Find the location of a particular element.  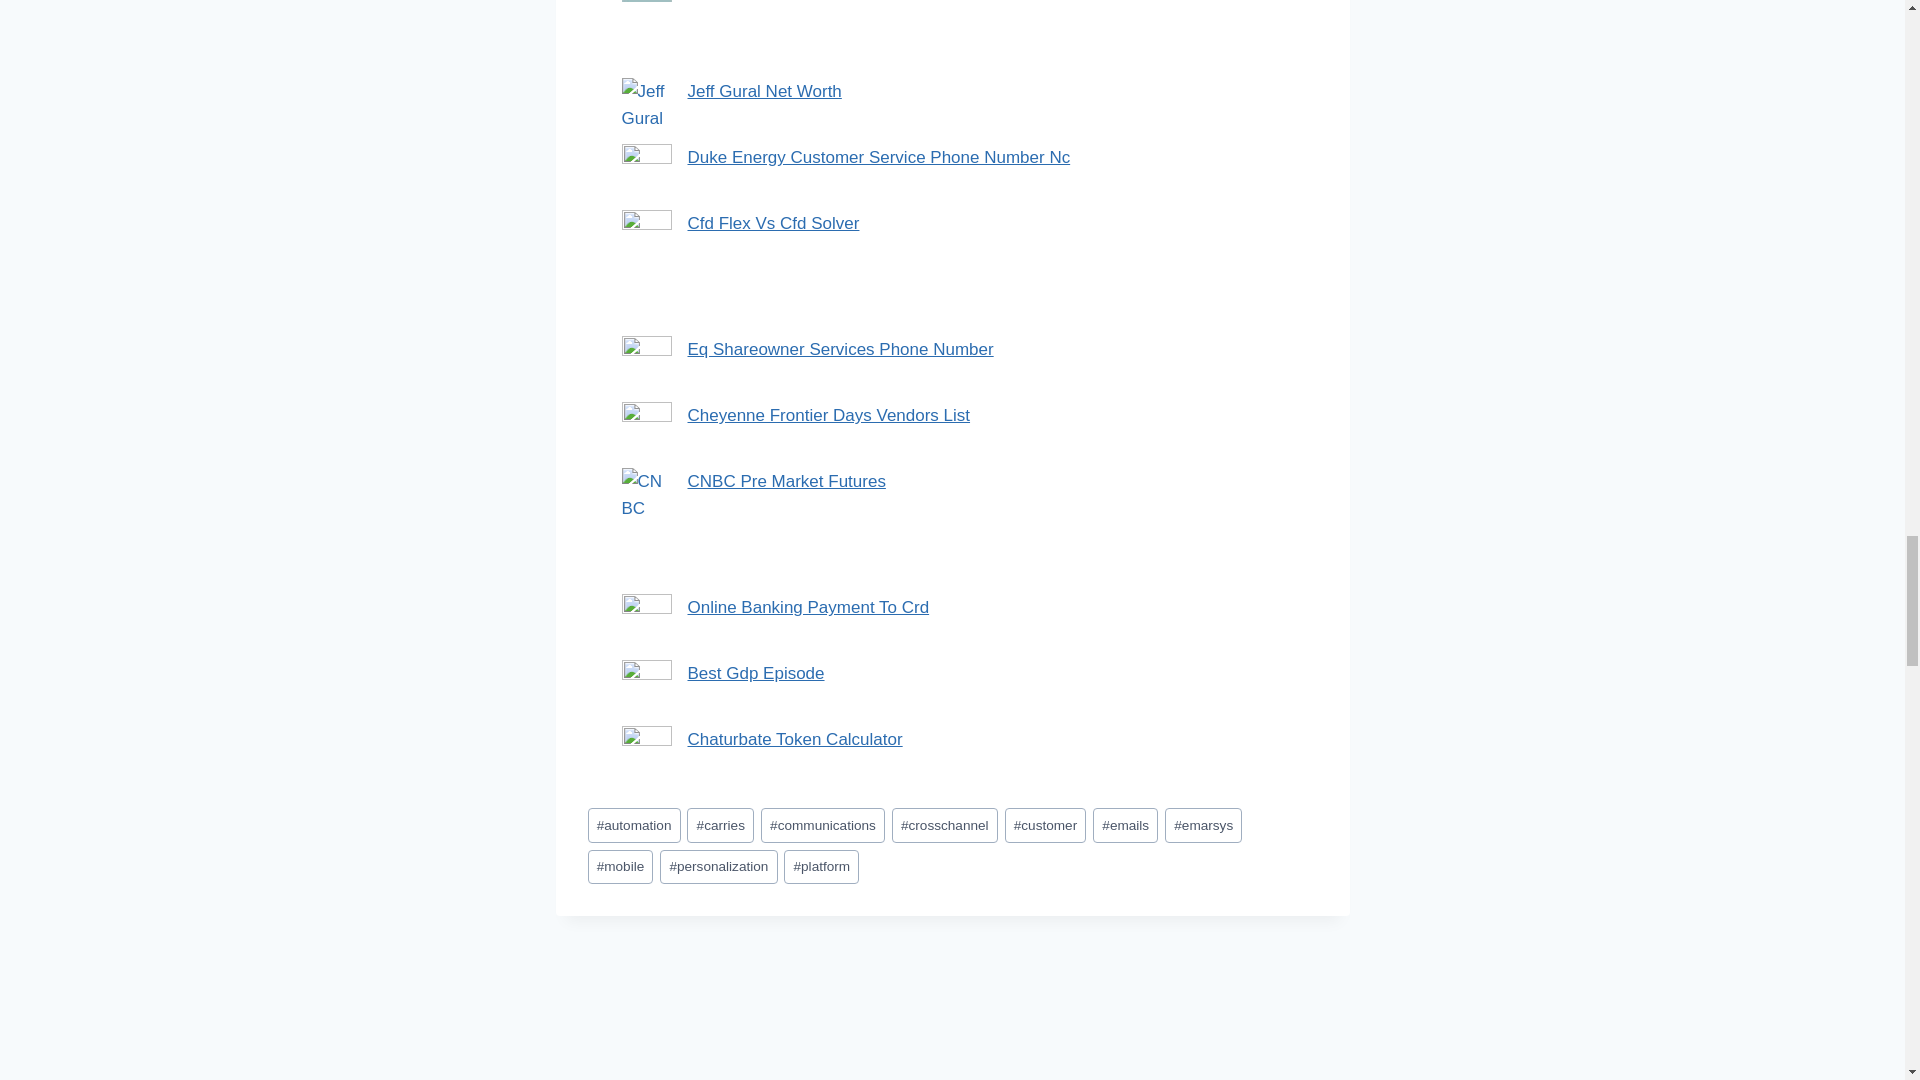

automation is located at coordinates (634, 825).